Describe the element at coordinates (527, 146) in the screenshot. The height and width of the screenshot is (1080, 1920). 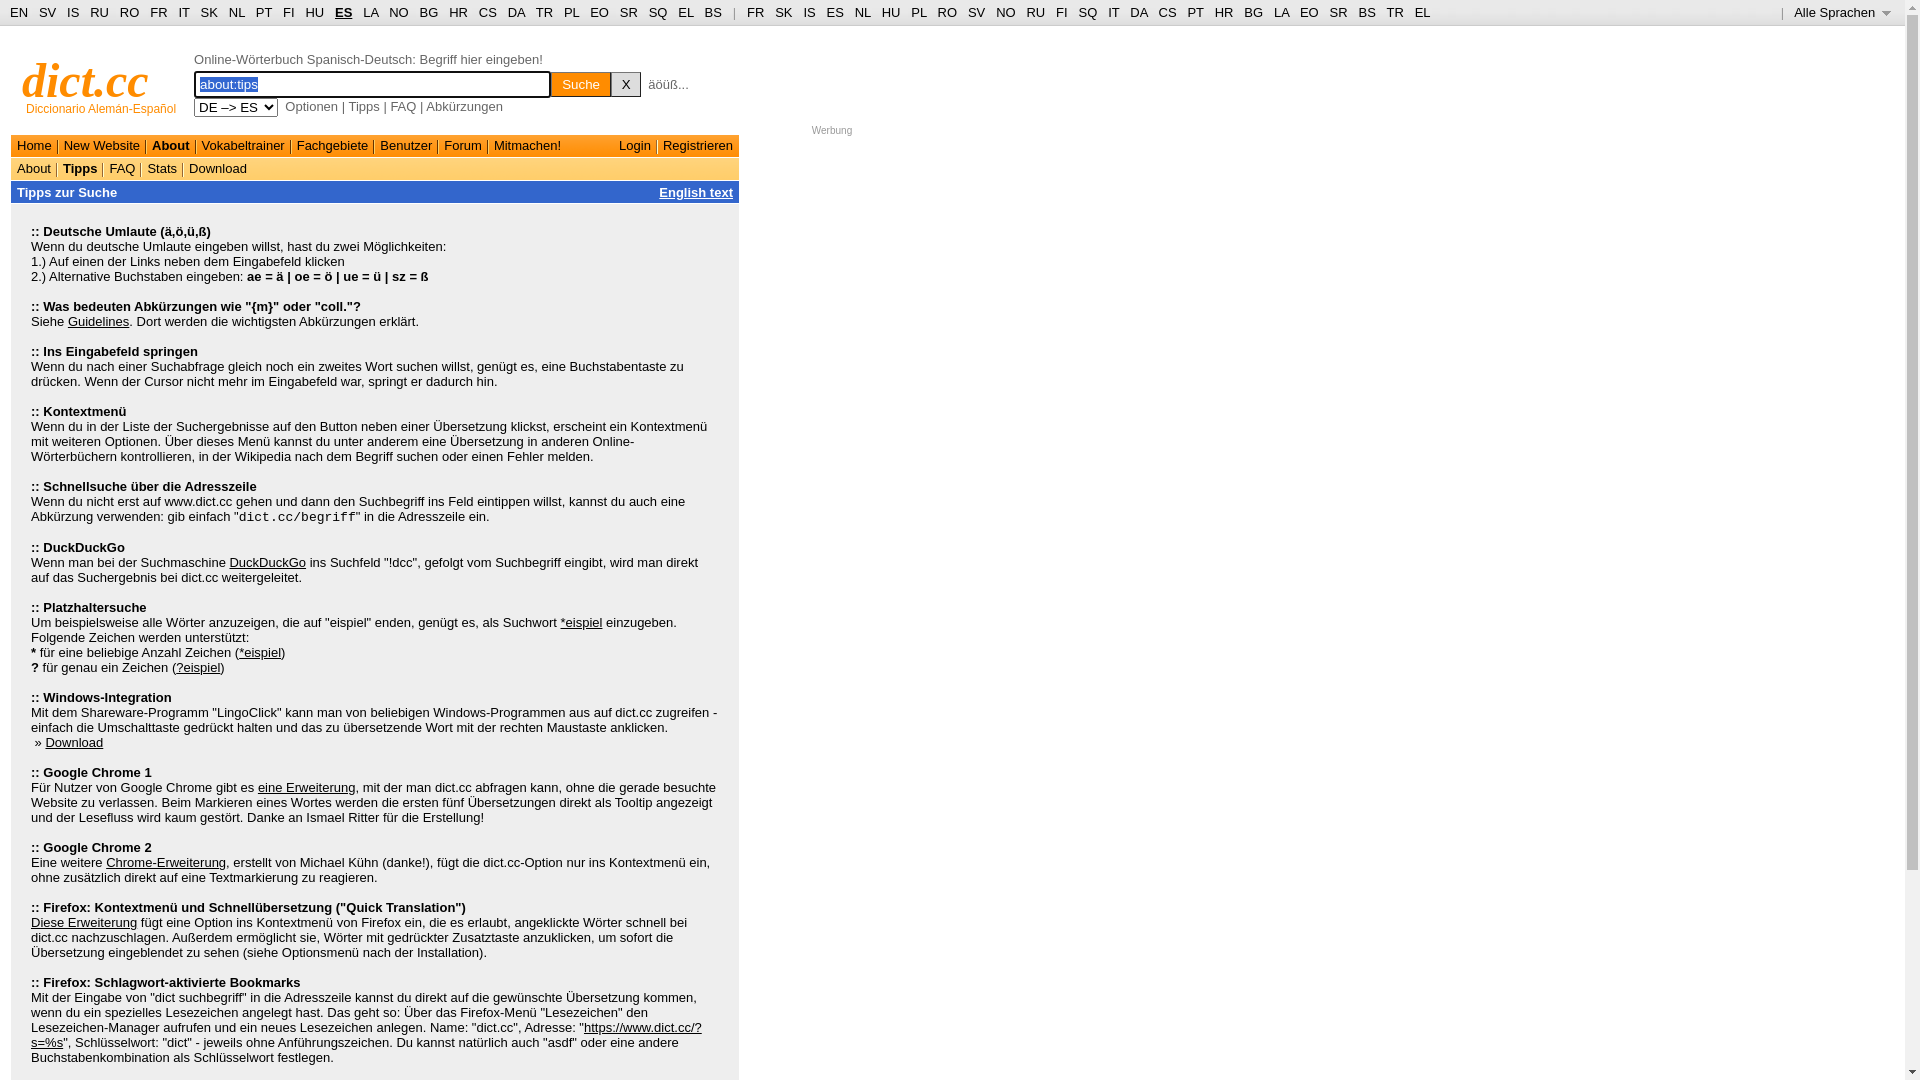
I see `Mitmachen!` at that location.